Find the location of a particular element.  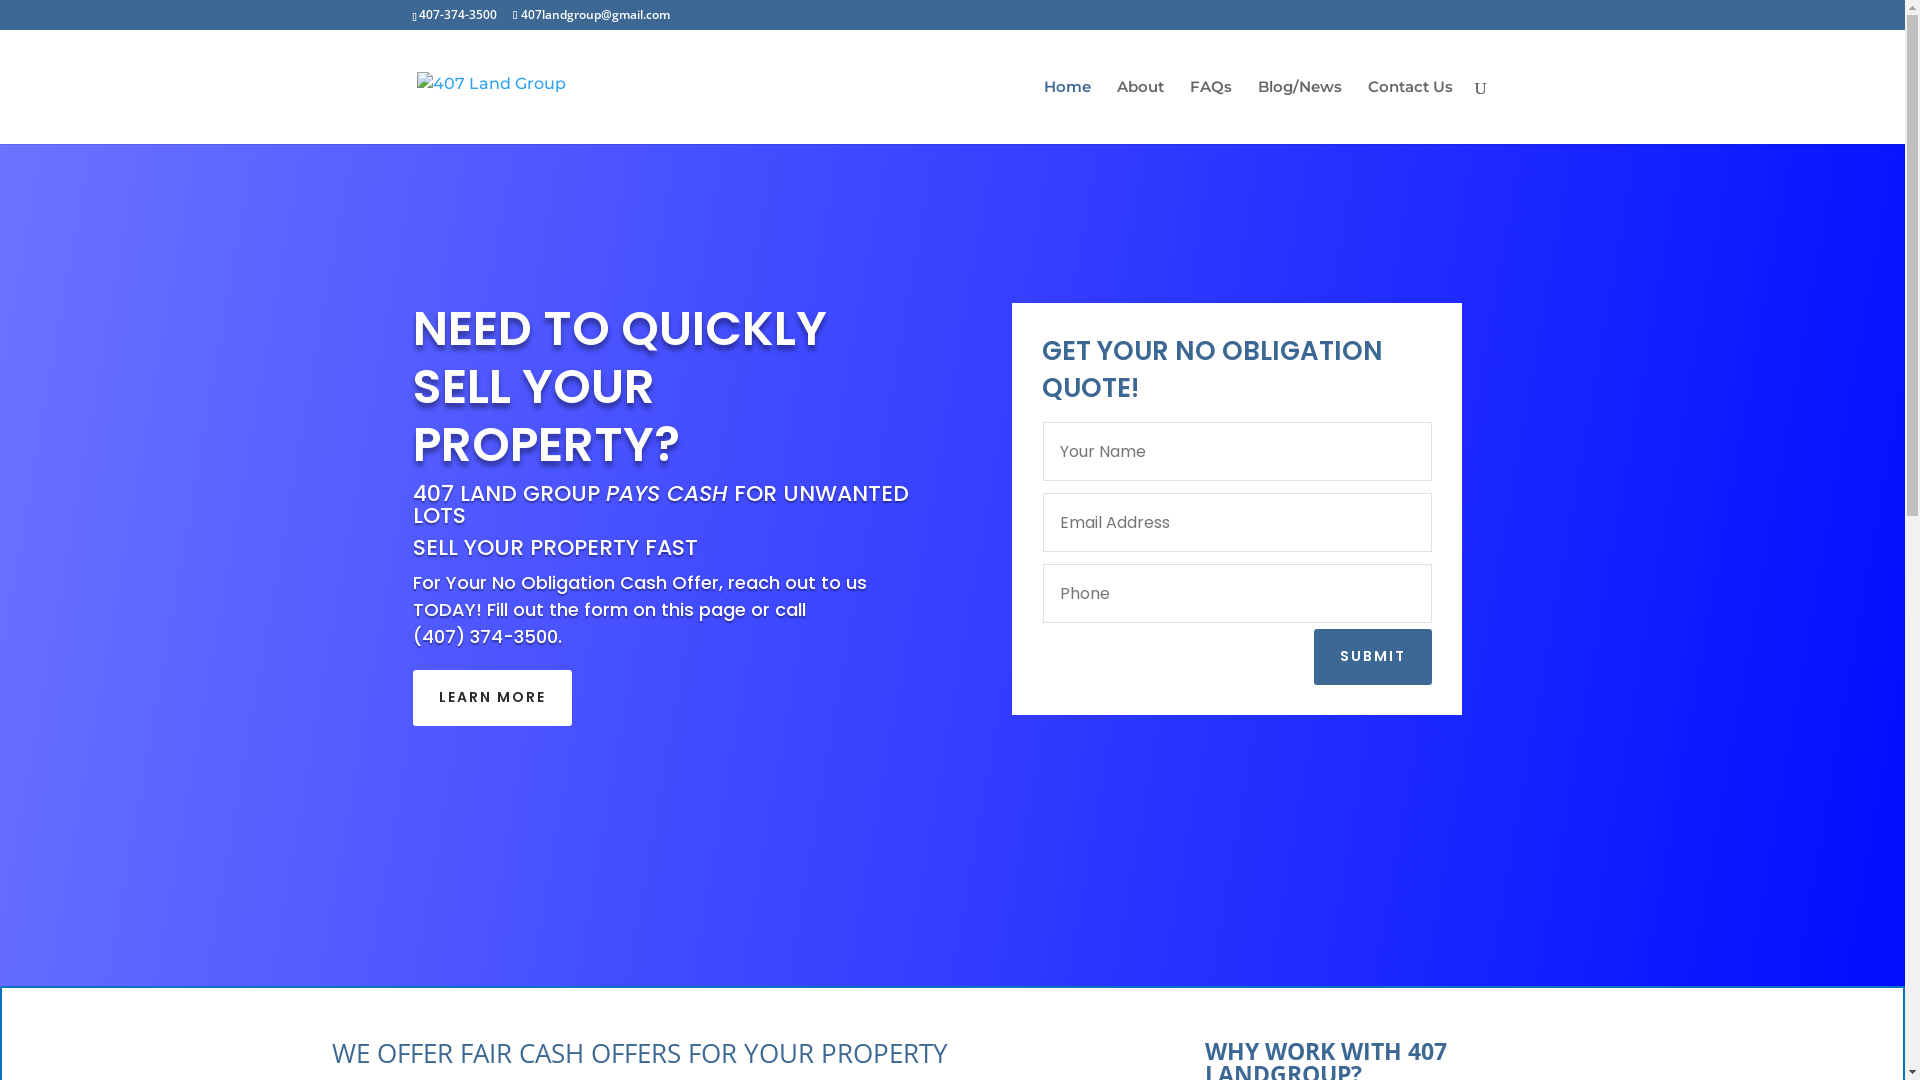

Only letters allowed. is located at coordinates (1238, 452).